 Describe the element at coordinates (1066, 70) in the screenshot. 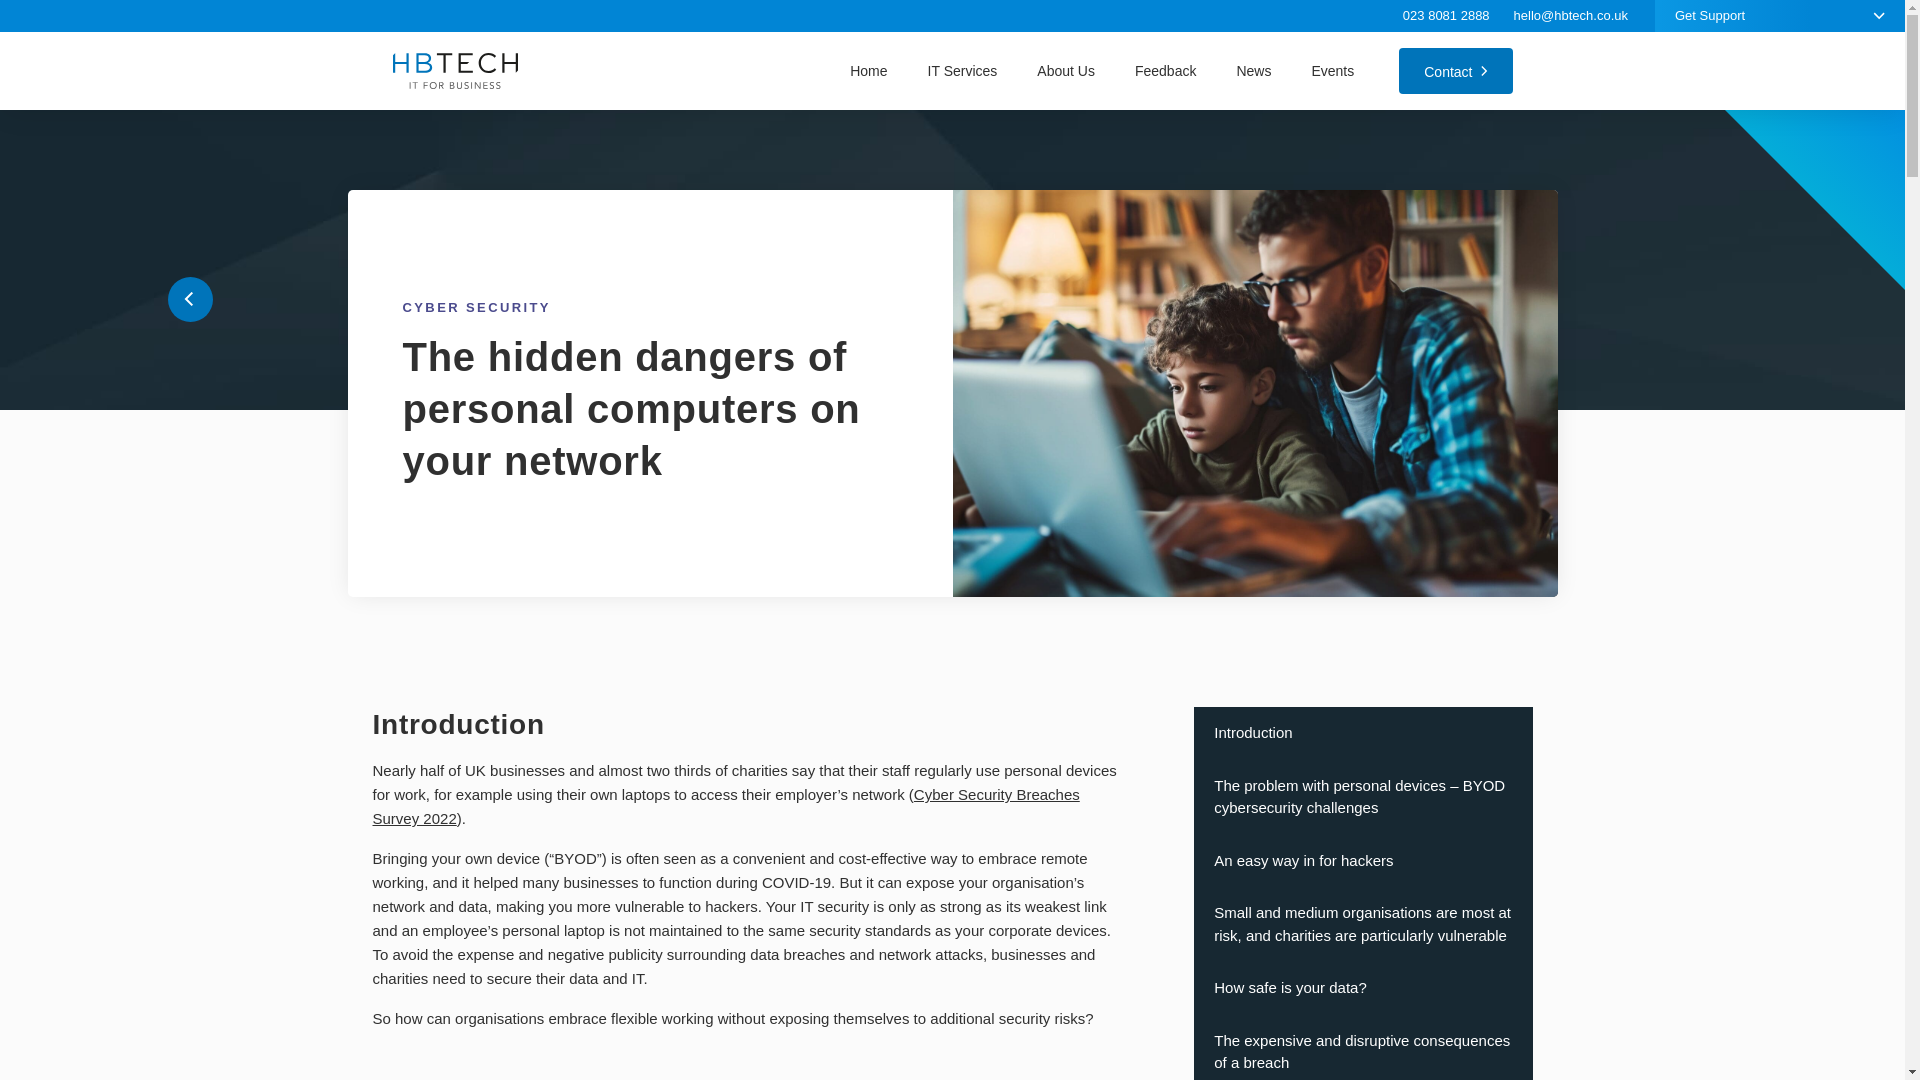

I see `About Us` at that location.